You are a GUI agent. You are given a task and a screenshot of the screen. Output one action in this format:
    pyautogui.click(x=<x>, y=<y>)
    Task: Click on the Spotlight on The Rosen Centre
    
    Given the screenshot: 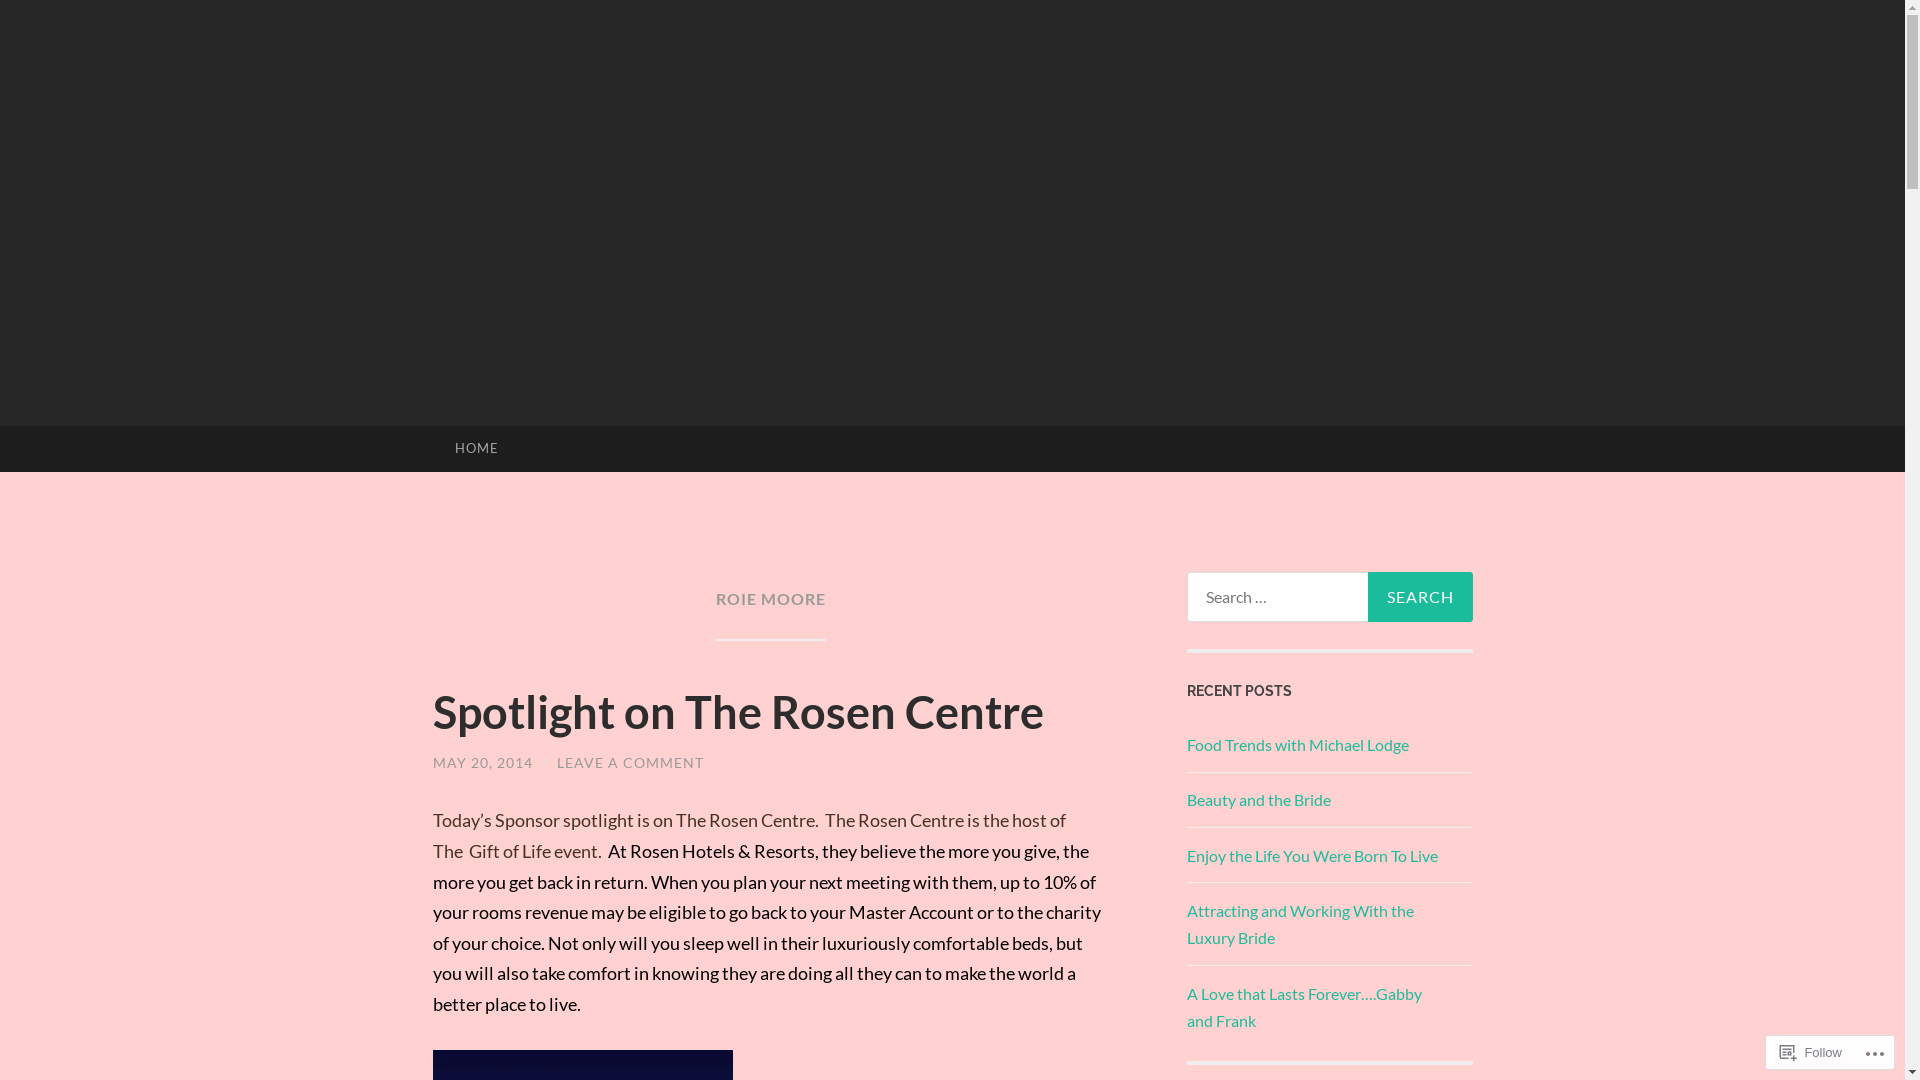 What is the action you would take?
    pyautogui.click(x=738, y=712)
    